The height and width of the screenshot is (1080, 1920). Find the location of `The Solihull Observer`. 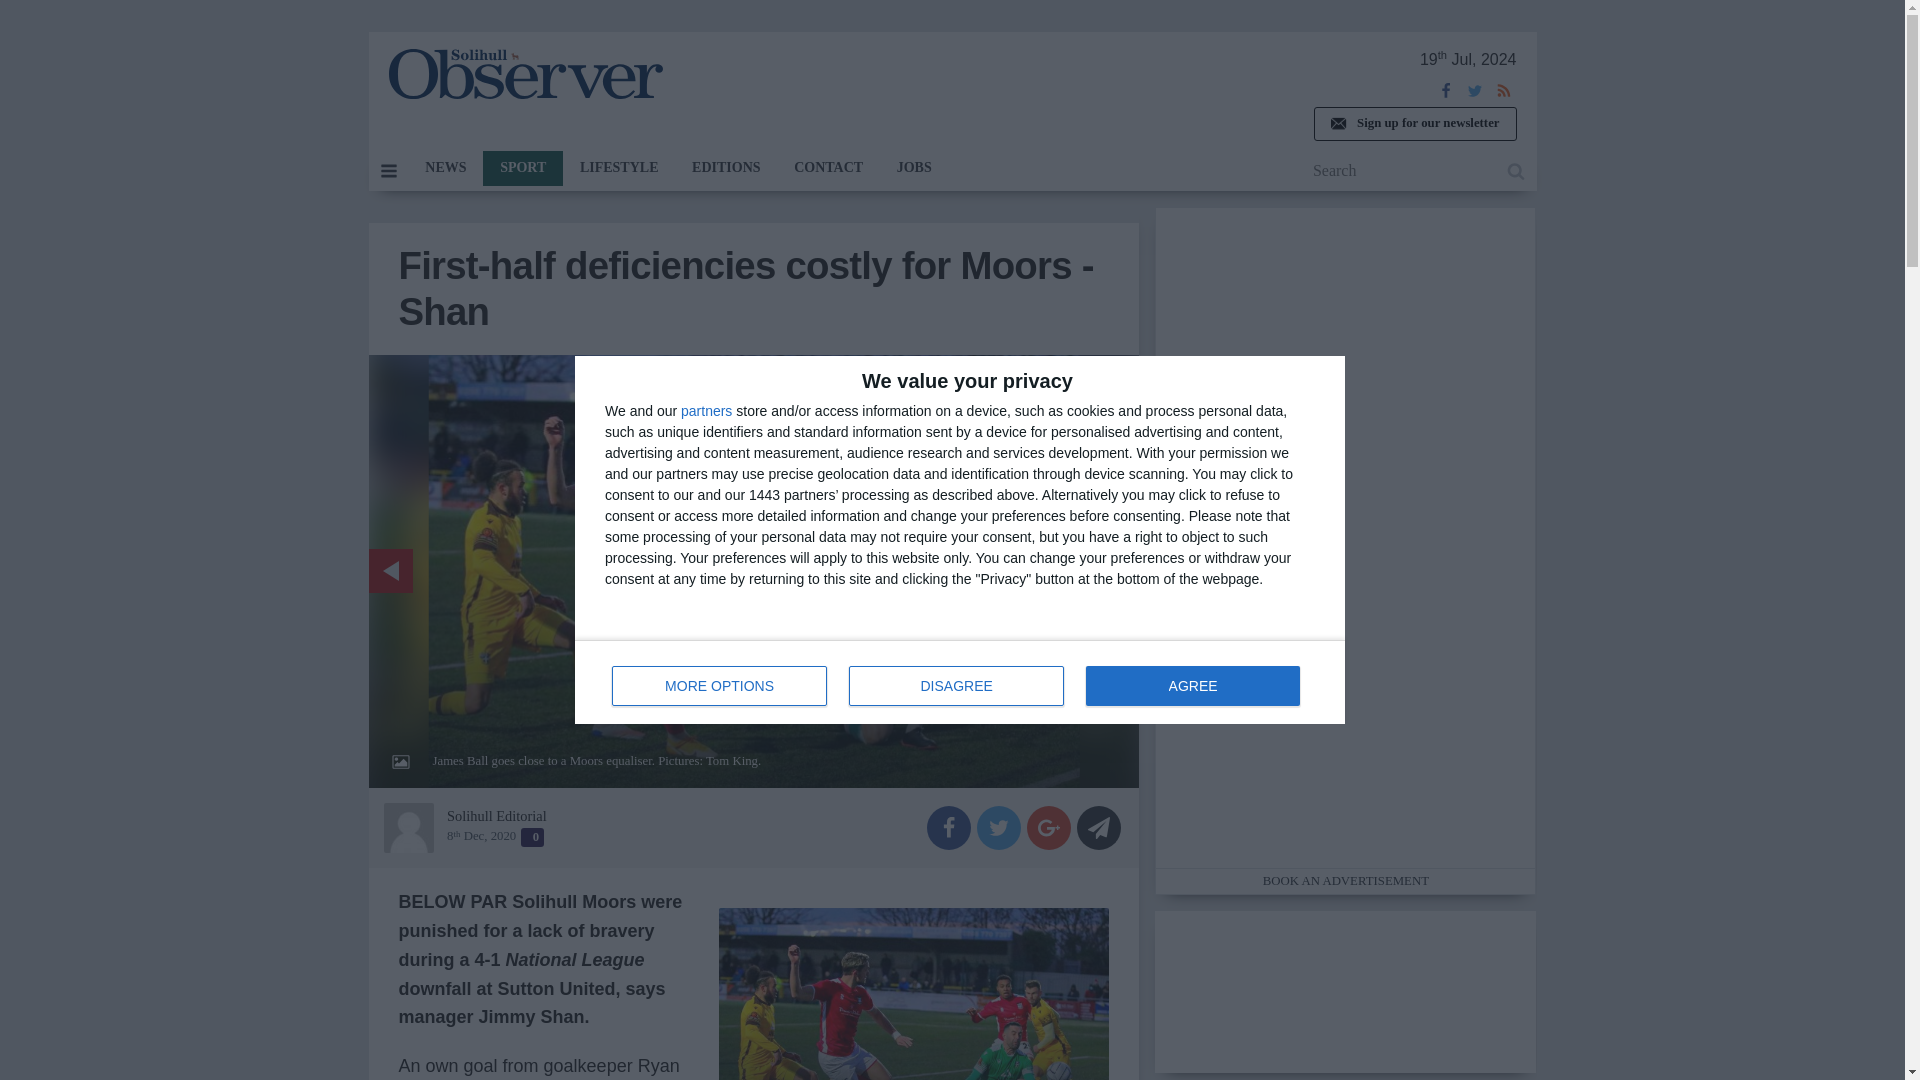

The Solihull Observer is located at coordinates (524, 74).